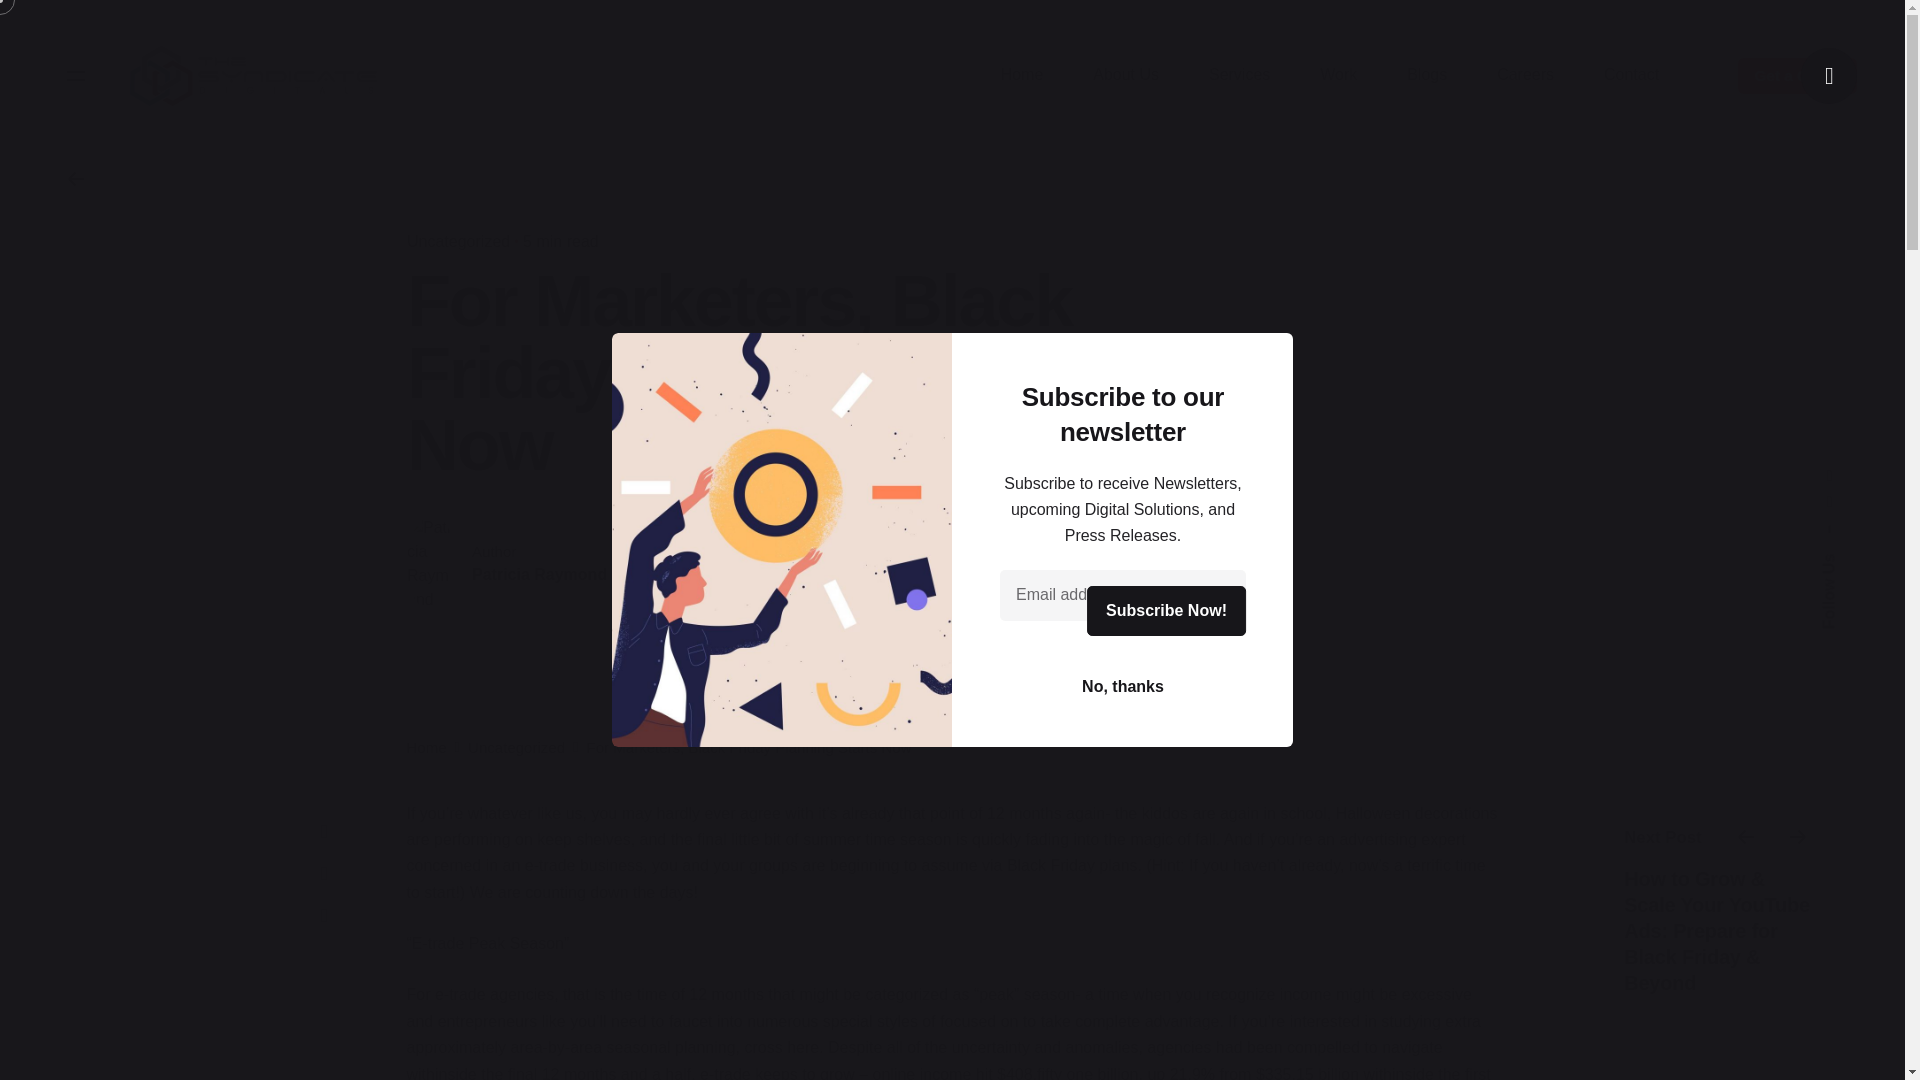 The height and width of the screenshot is (1080, 1920). I want to click on Work, so click(1338, 75).